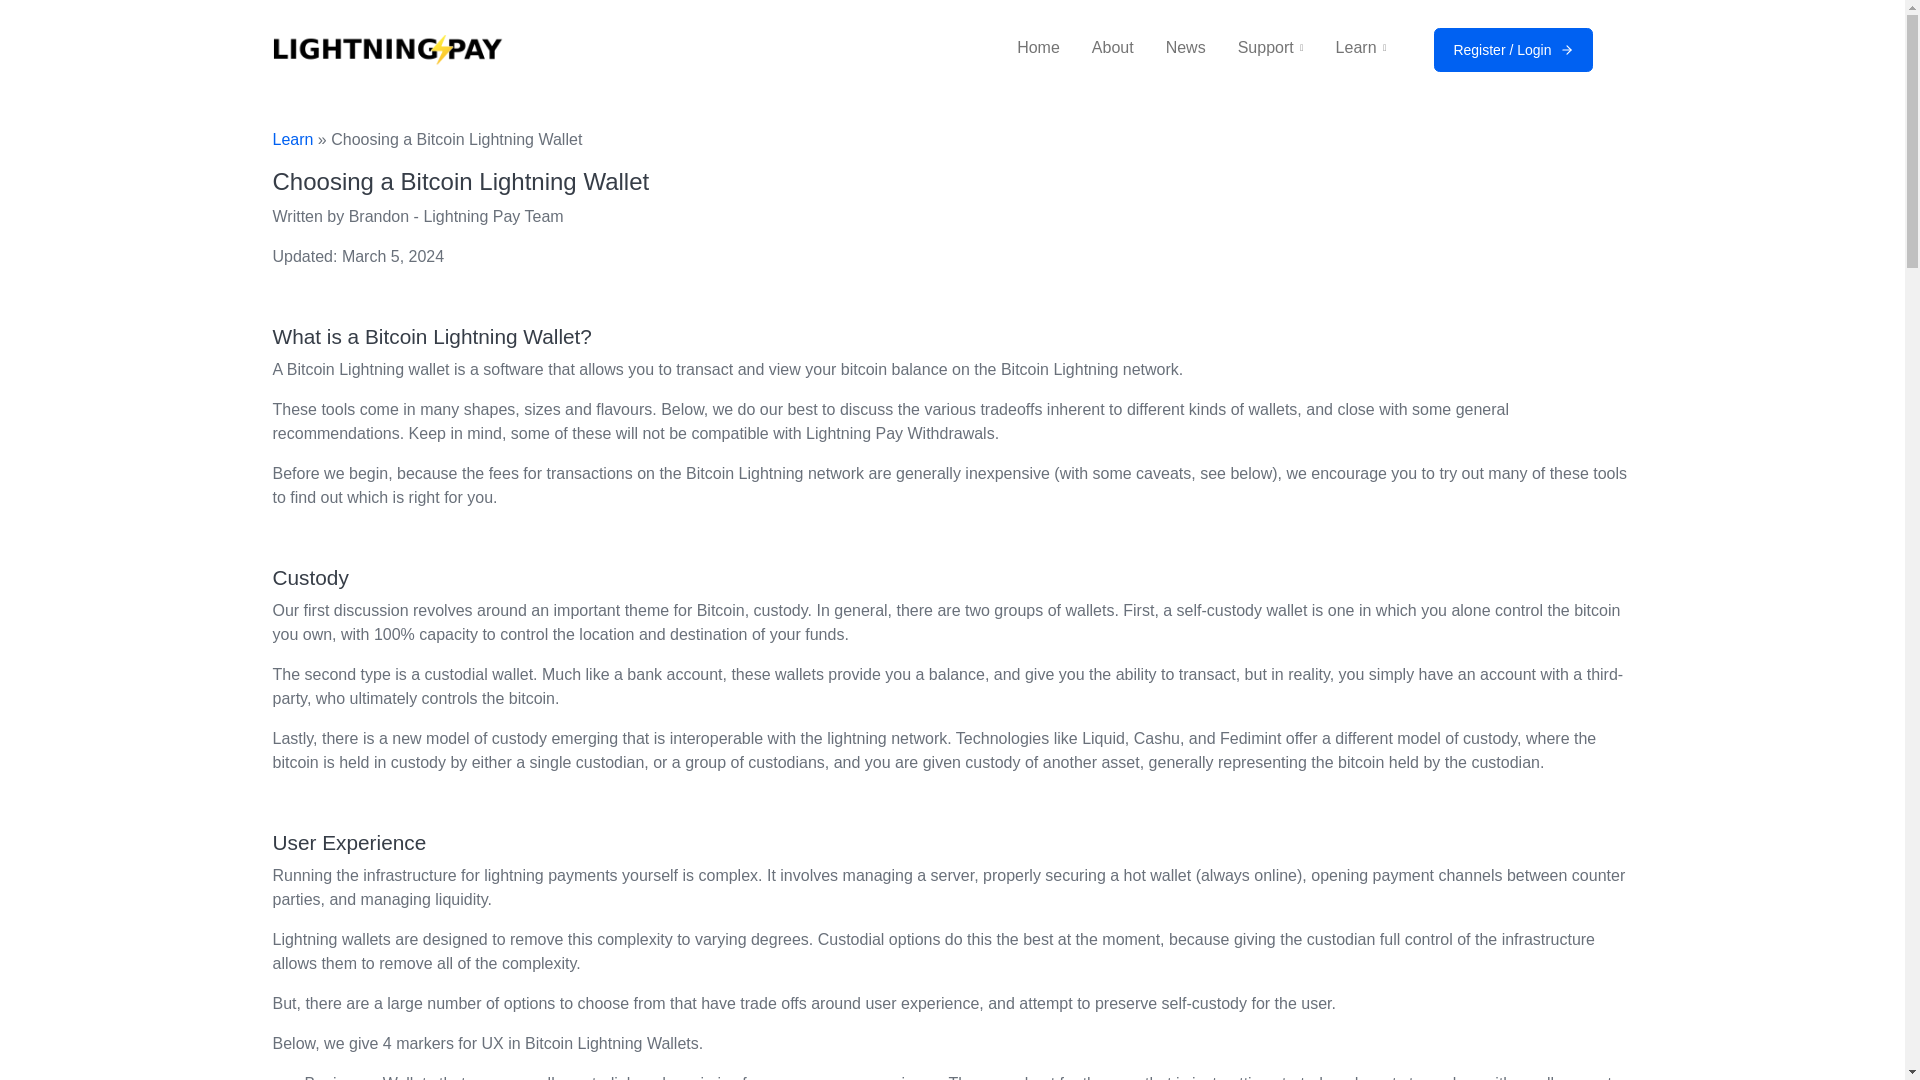 The width and height of the screenshot is (1920, 1080). I want to click on Support, so click(1270, 48).